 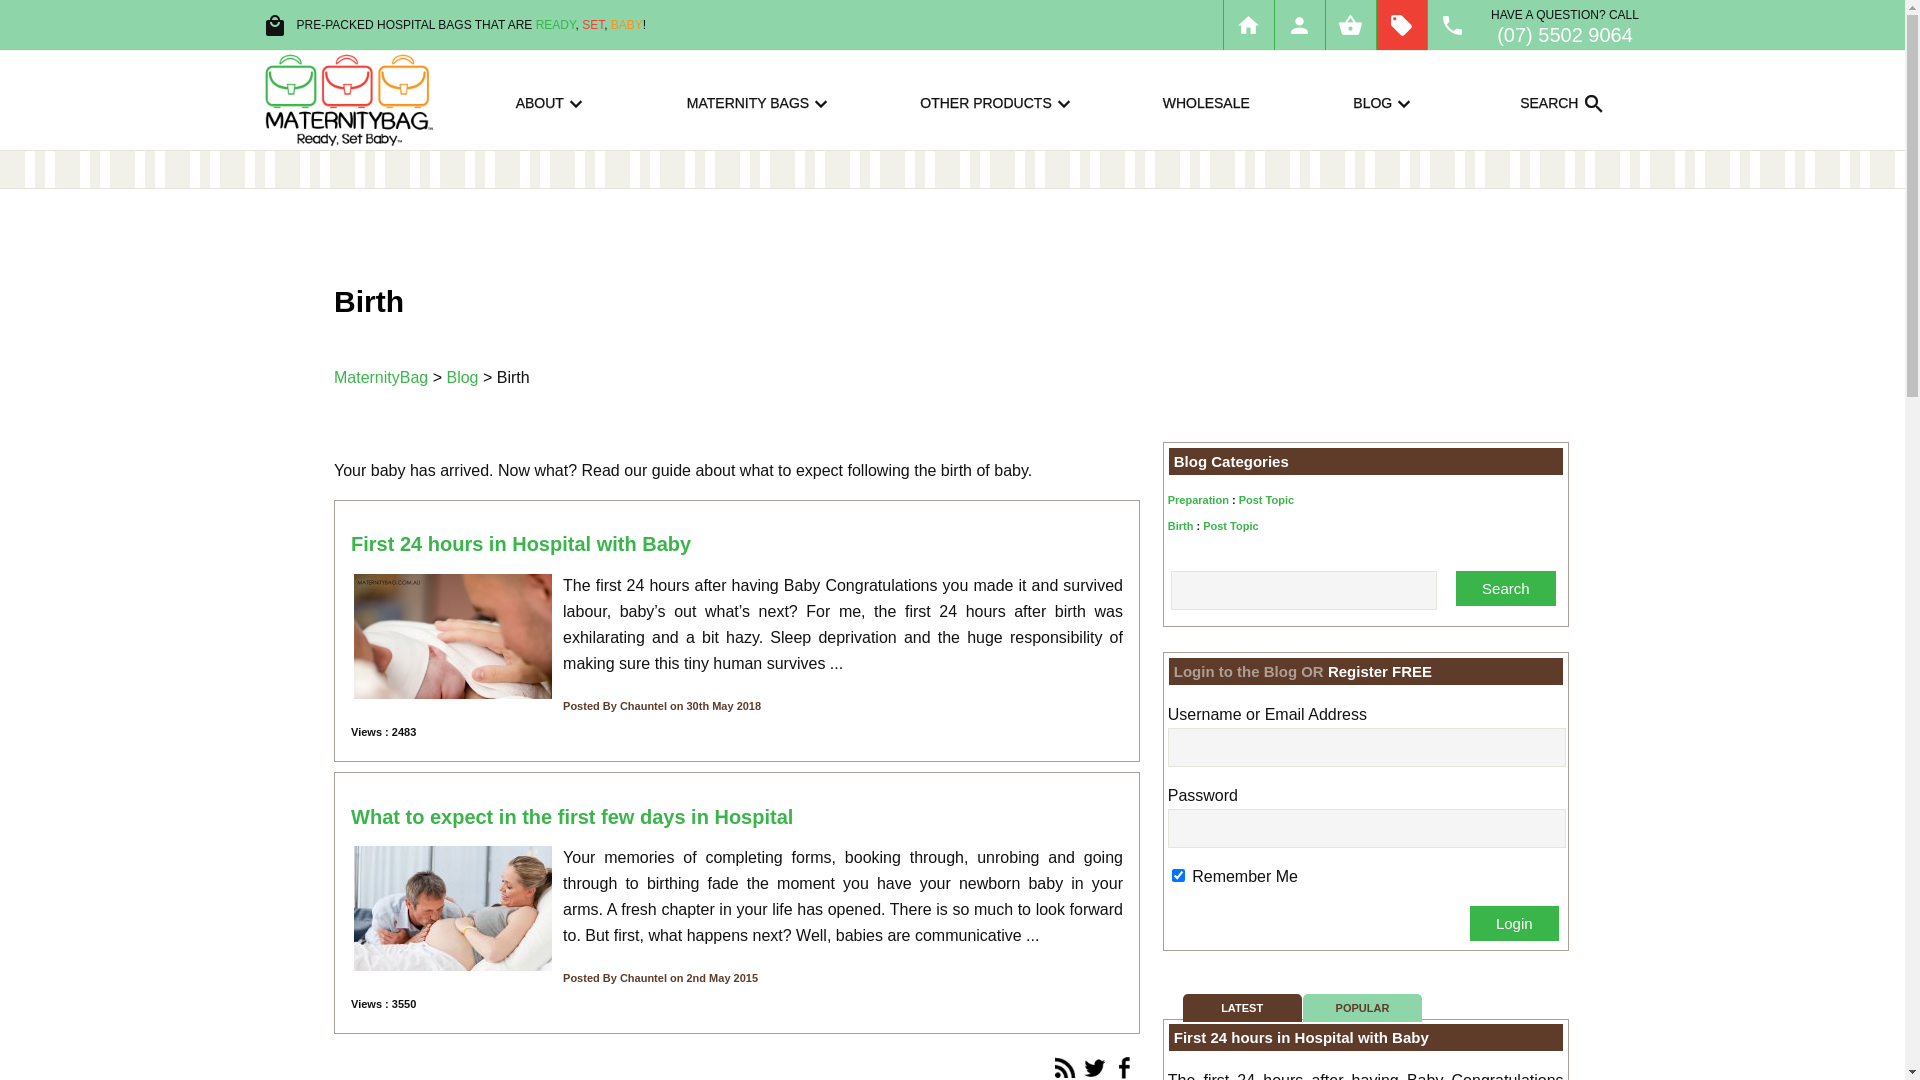 What do you see at coordinates (462, 378) in the screenshot?
I see `Blog` at bounding box center [462, 378].